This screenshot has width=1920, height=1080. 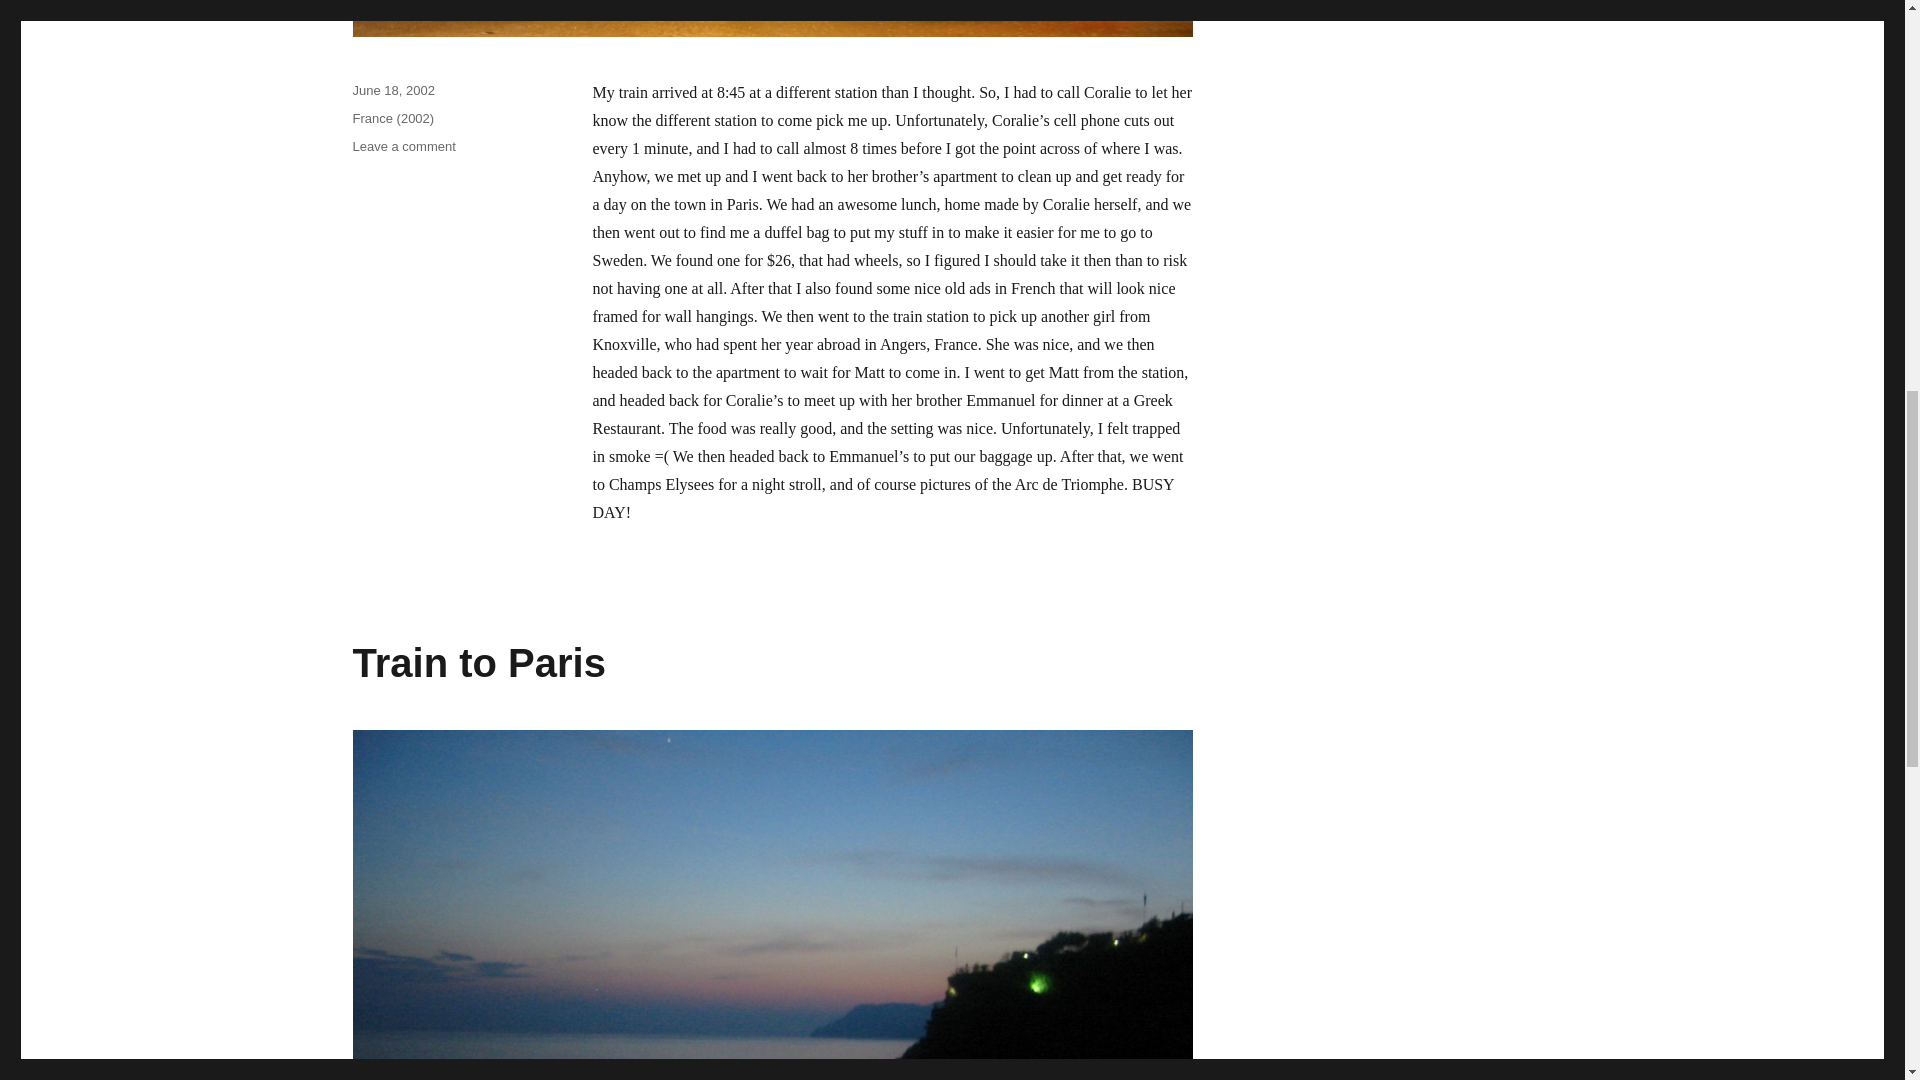 What do you see at coordinates (403, 146) in the screenshot?
I see `June 18, 2002` at bounding box center [403, 146].